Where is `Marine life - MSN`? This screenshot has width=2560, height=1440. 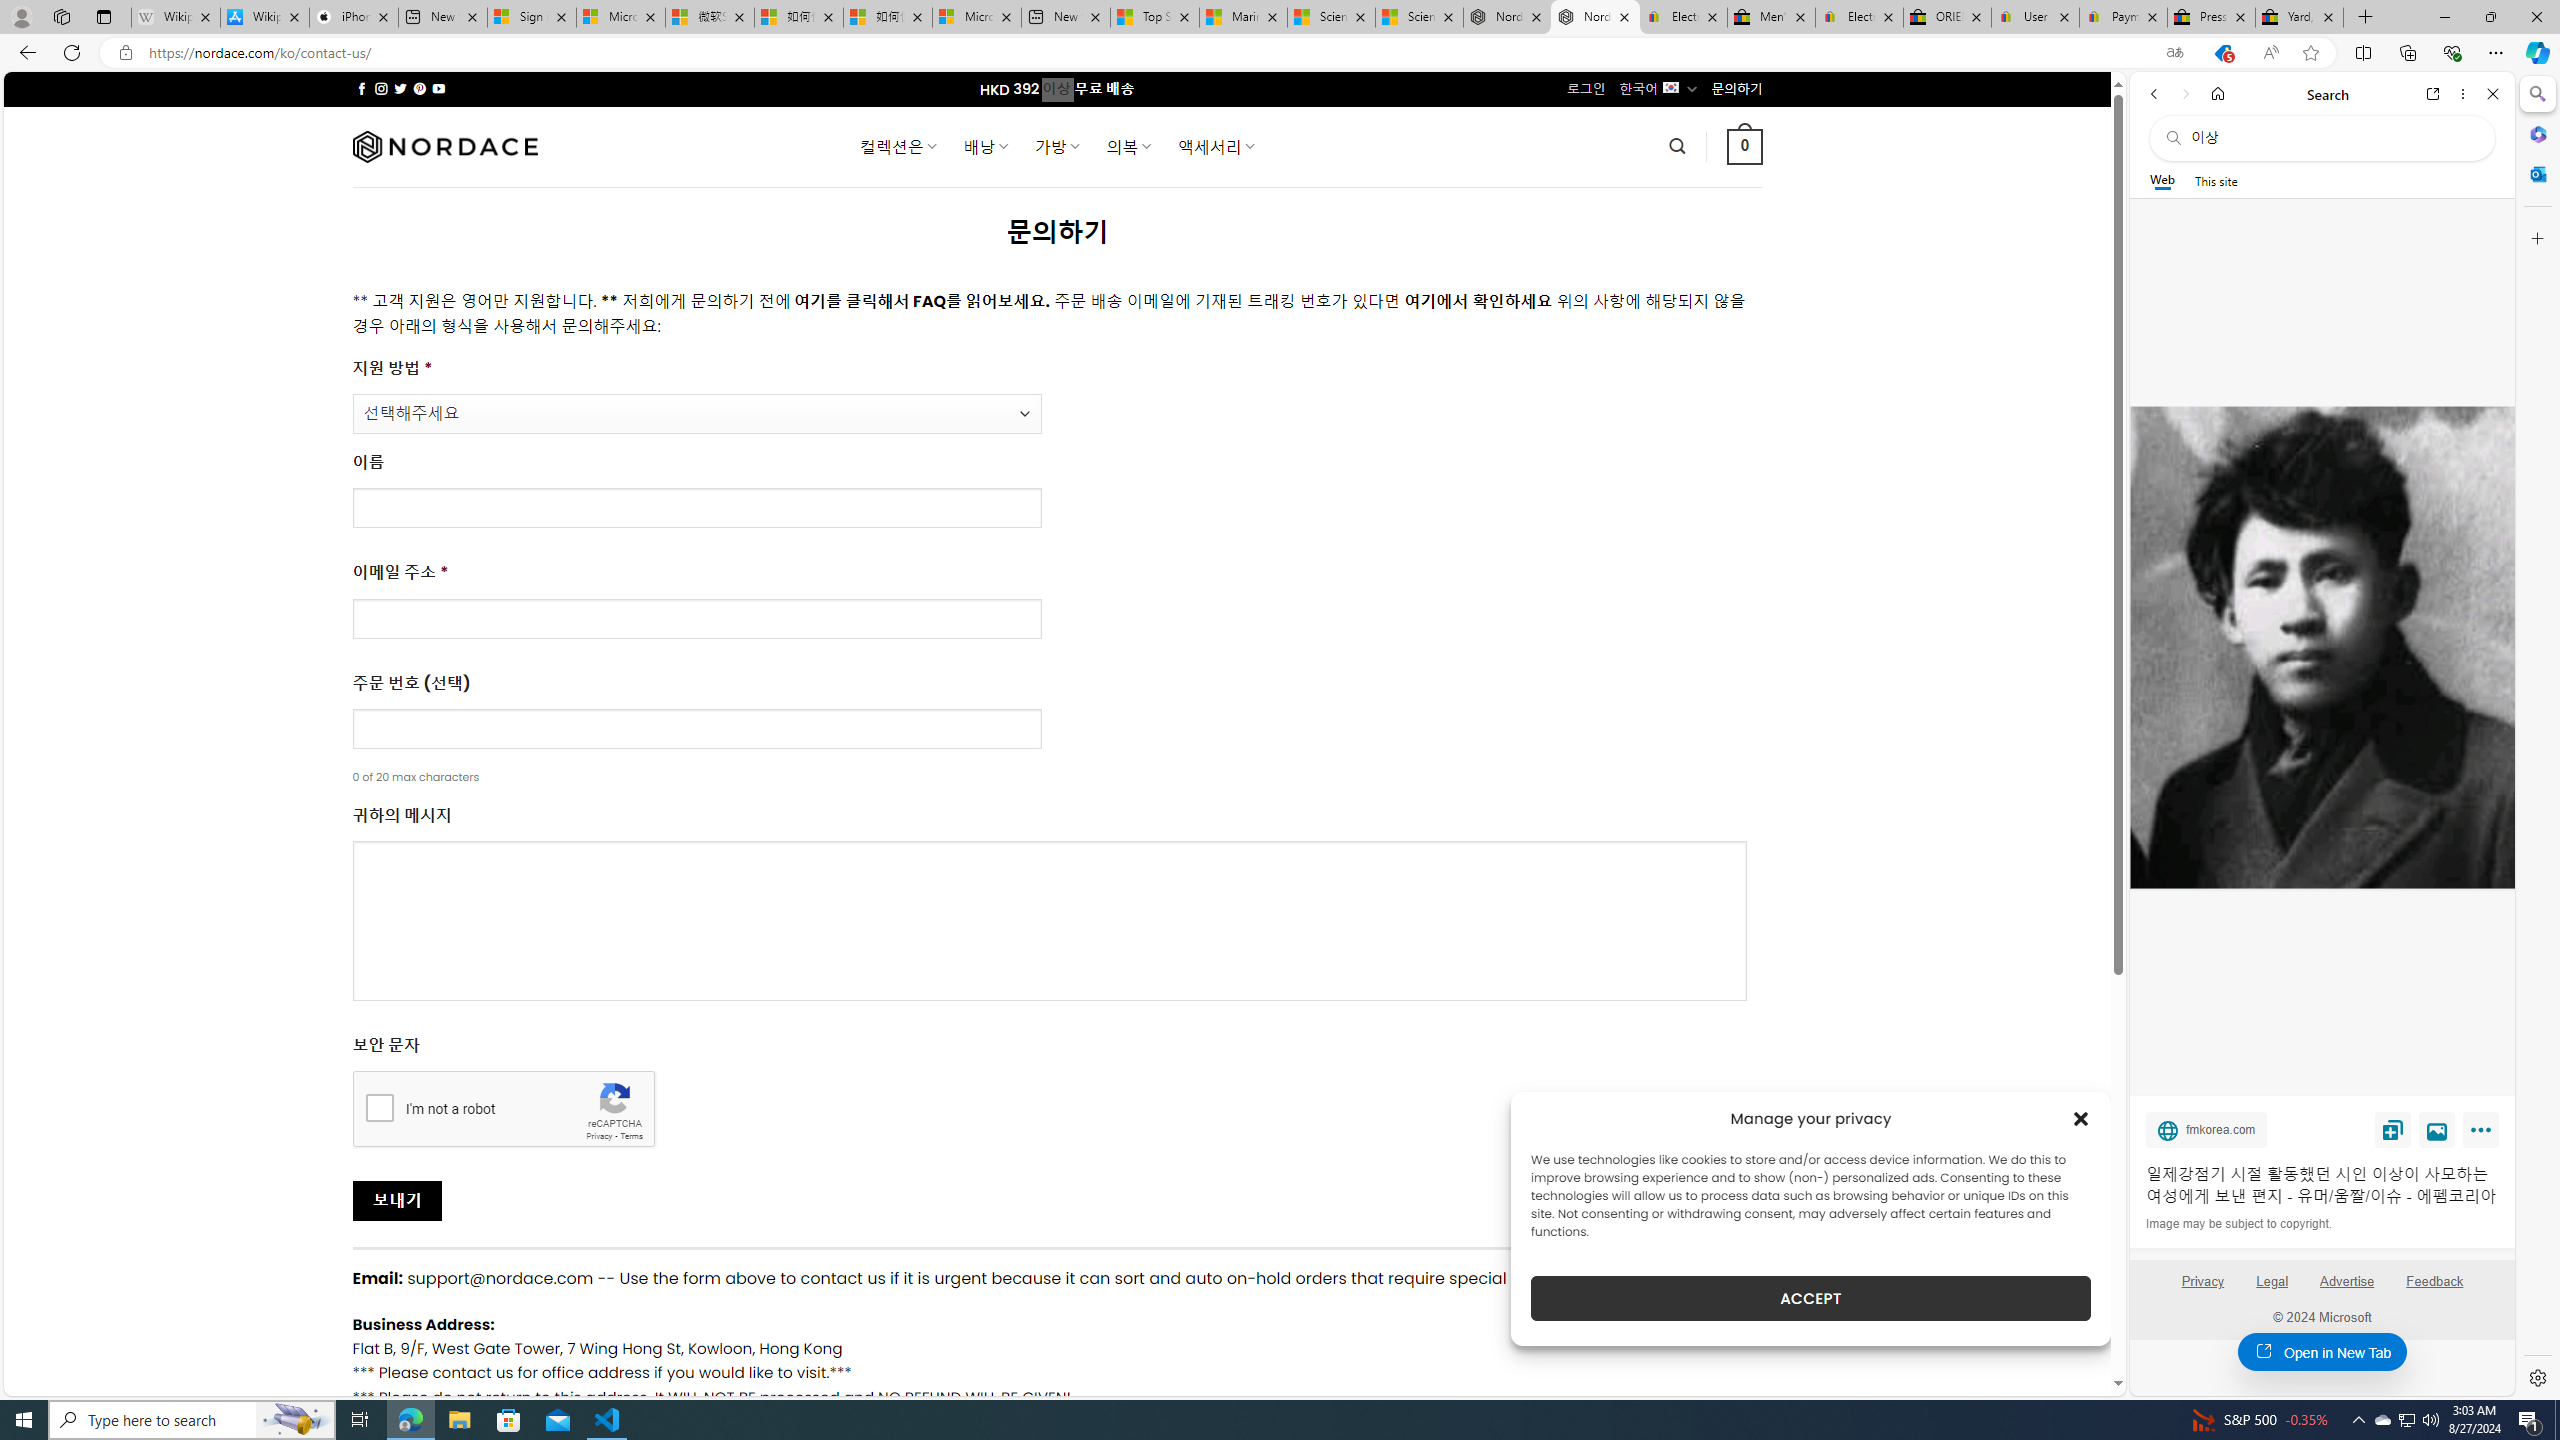 Marine life - MSN is located at coordinates (1242, 17).